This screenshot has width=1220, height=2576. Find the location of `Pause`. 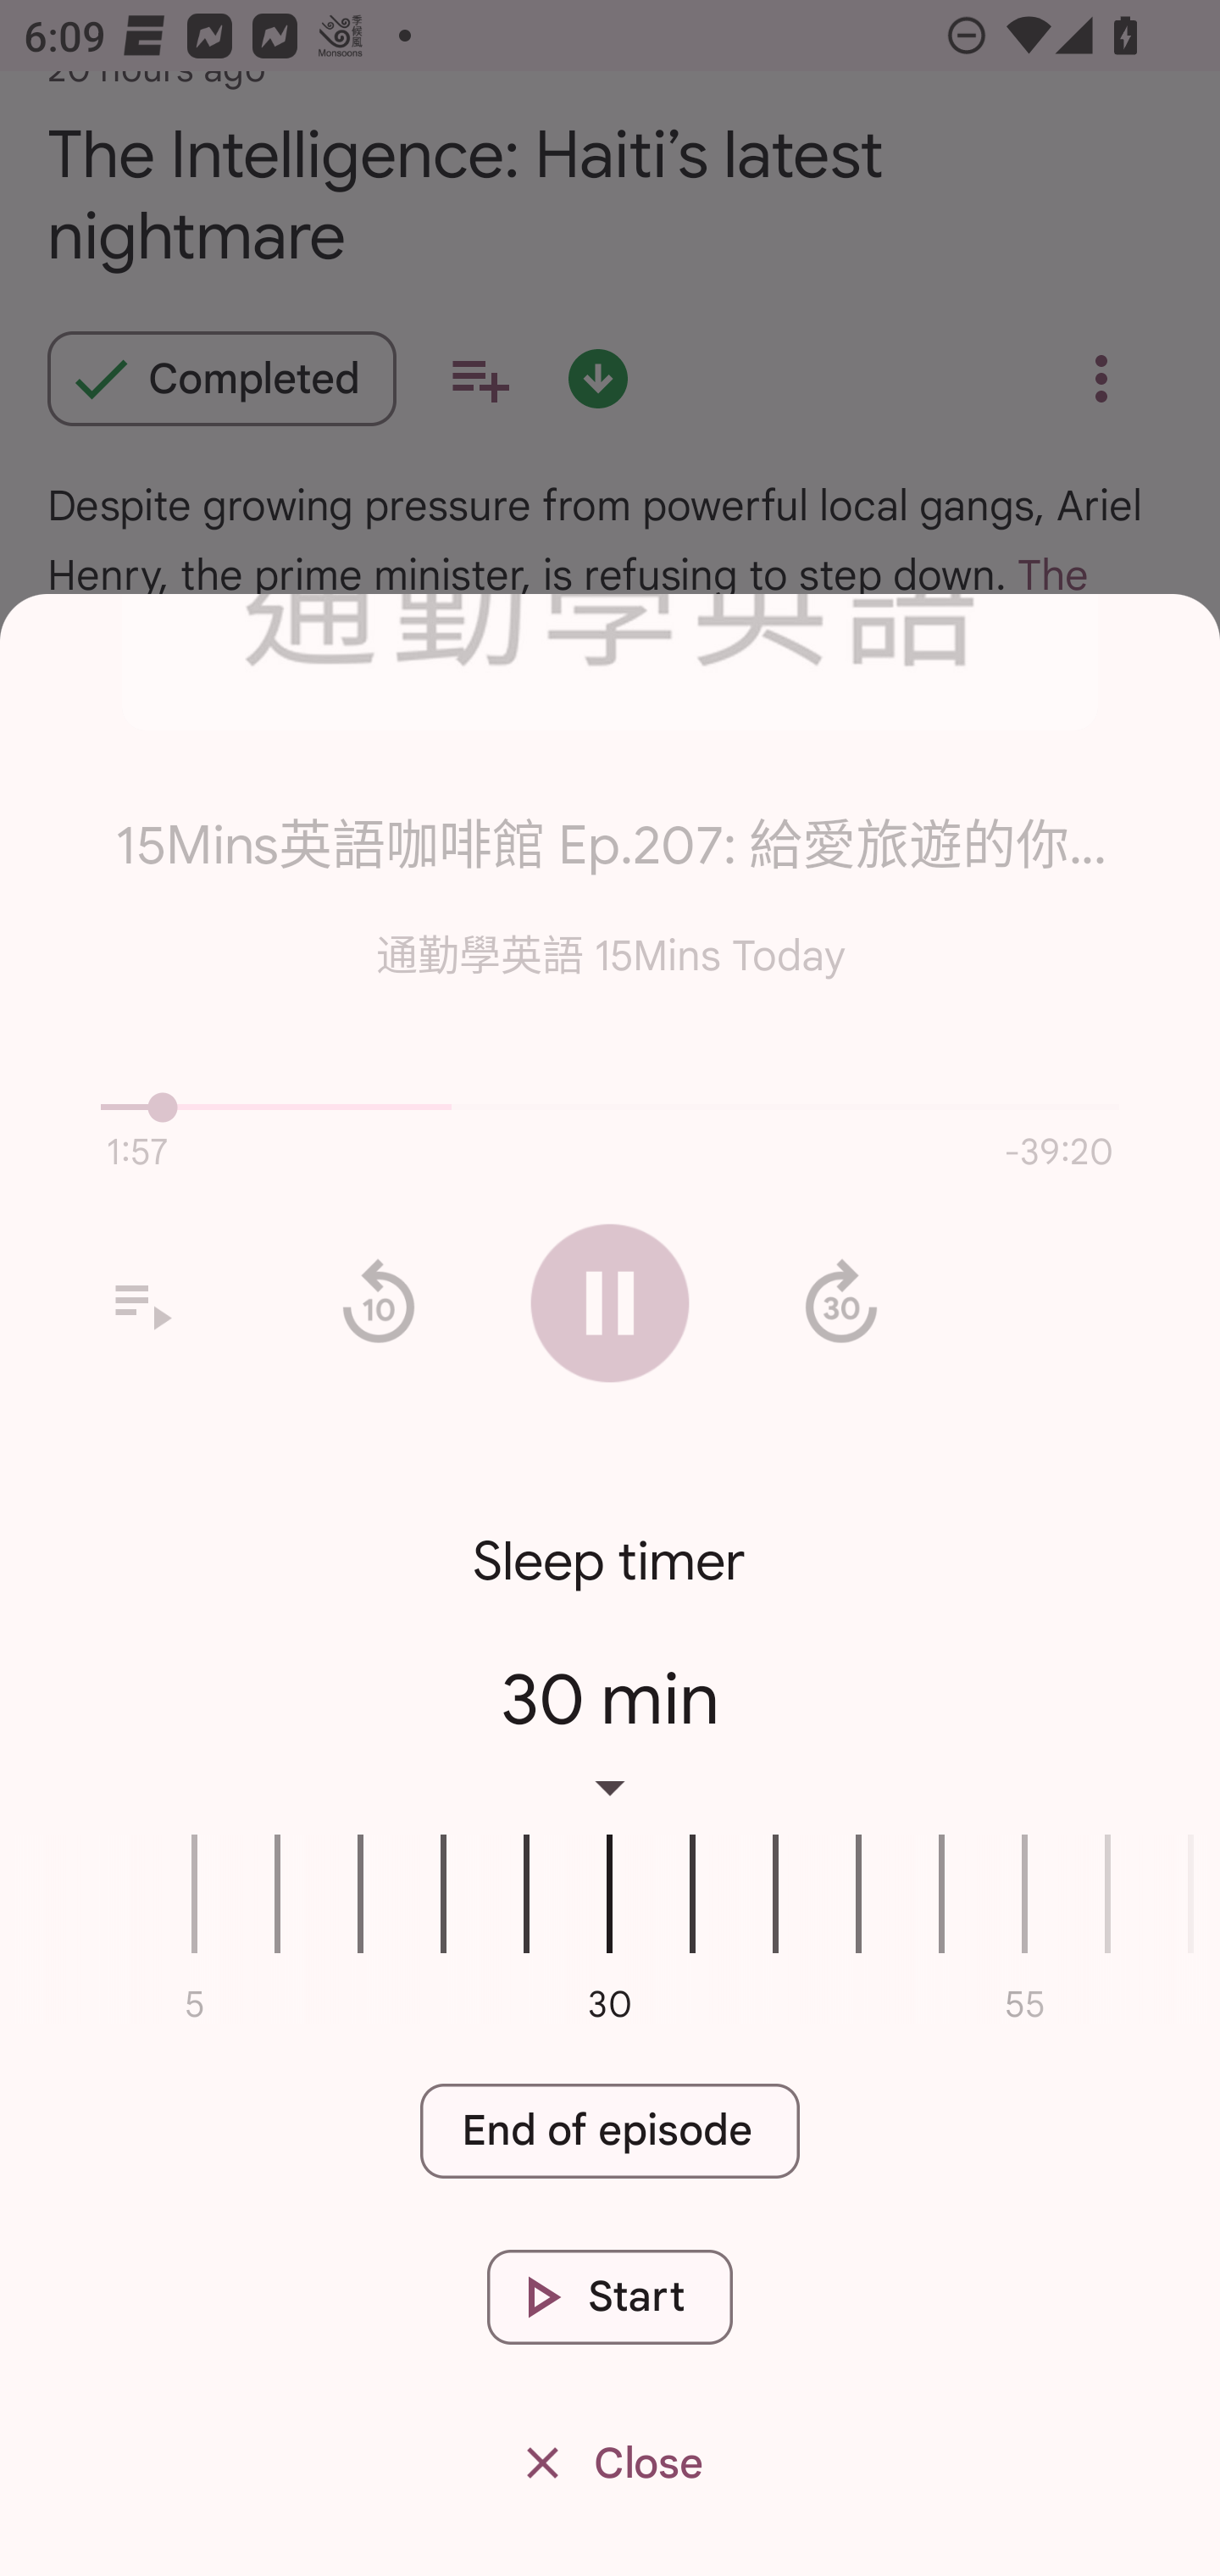

Pause is located at coordinates (610, 1303).